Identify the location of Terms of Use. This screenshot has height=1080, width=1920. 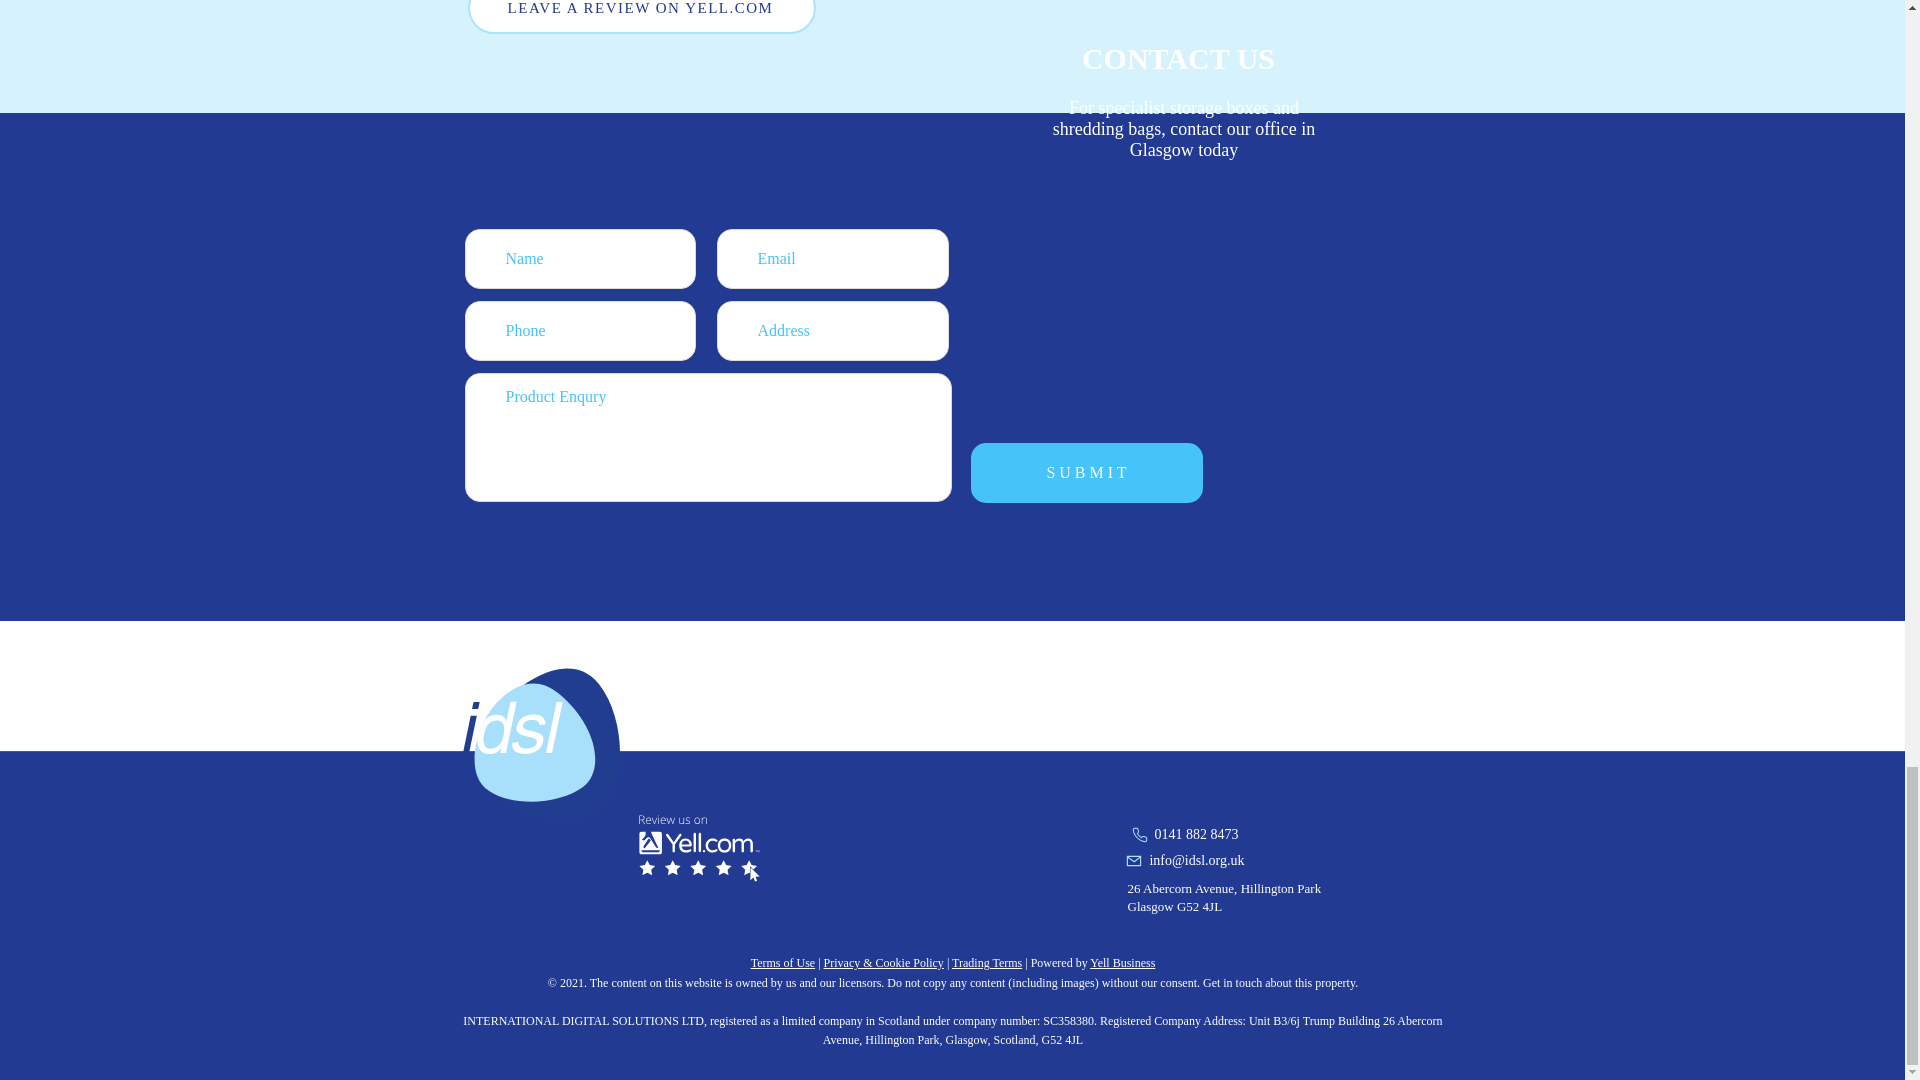
(782, 962).